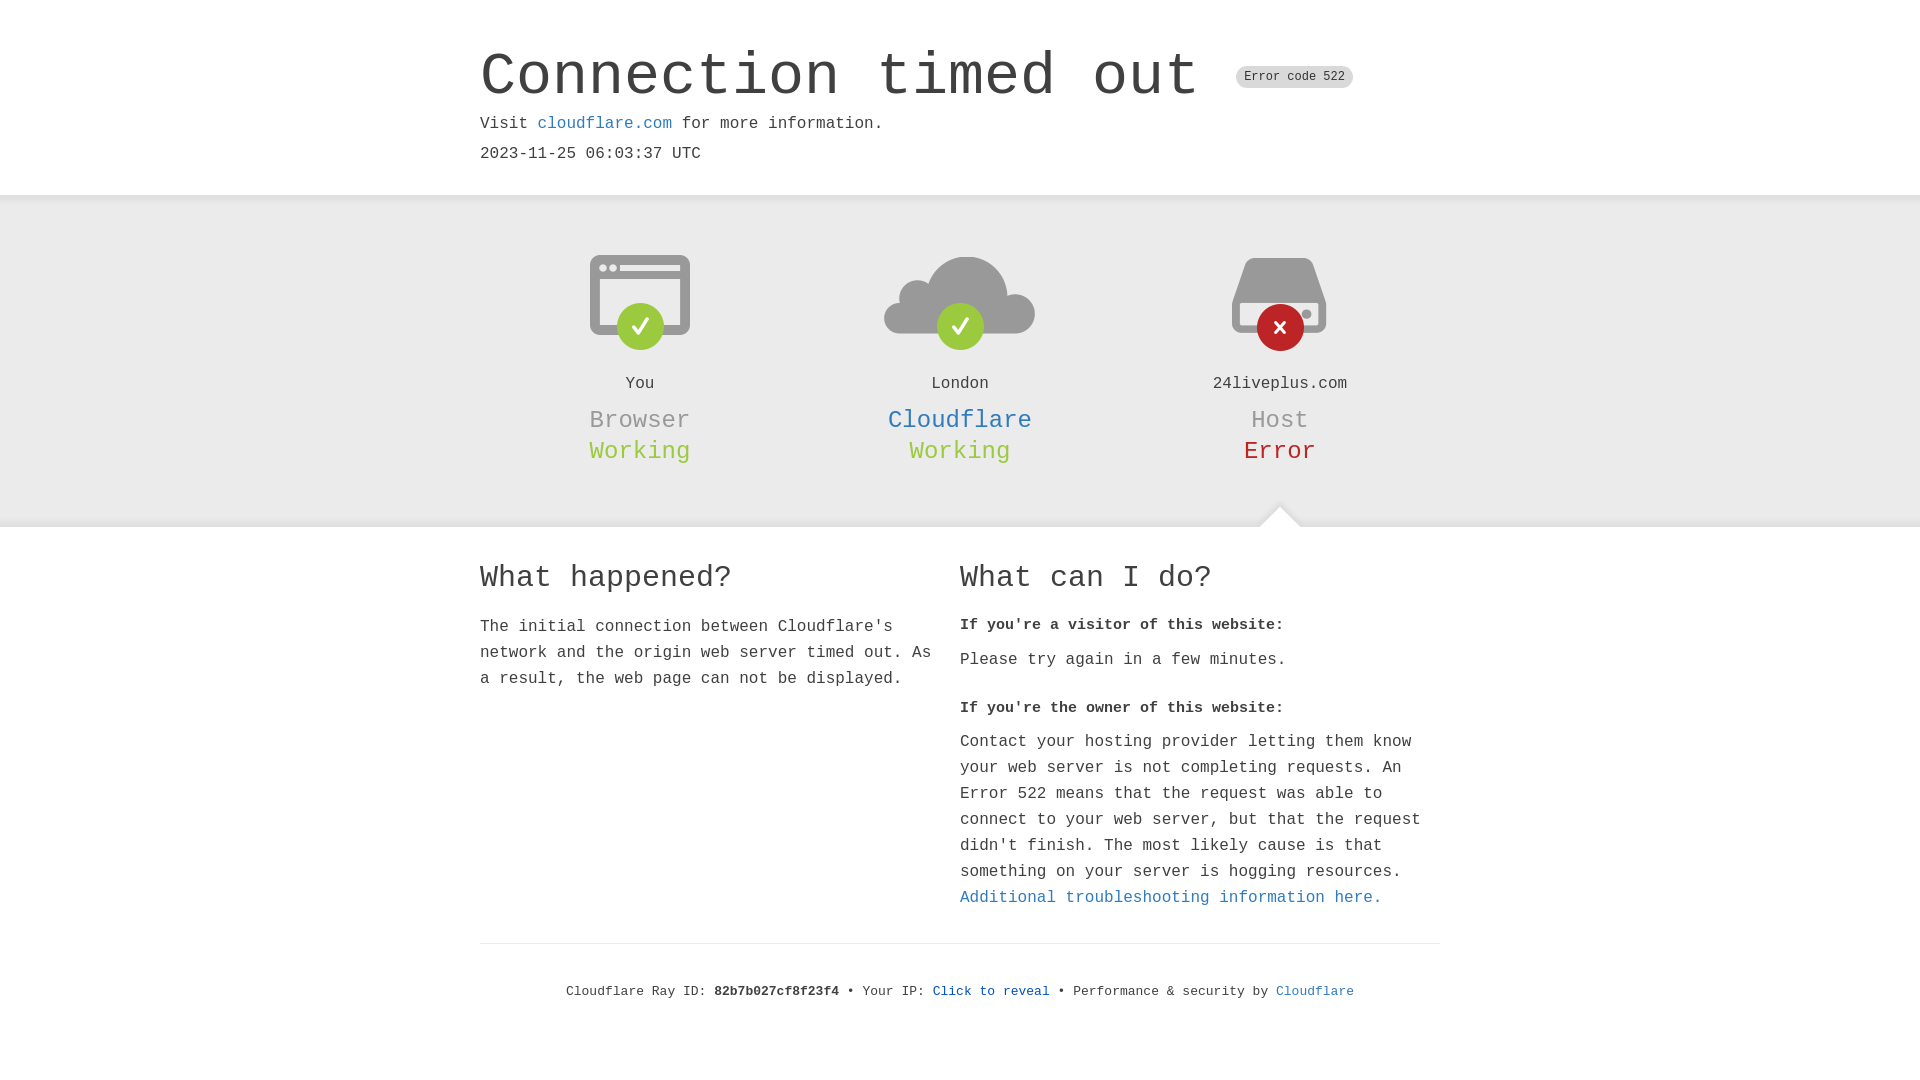 The height and width of the screenshot is (1080, 1920). What do you see at coordinates (960, 420) in the screenshot?
I see `Cloudflare` at bounding box center [960, 420].